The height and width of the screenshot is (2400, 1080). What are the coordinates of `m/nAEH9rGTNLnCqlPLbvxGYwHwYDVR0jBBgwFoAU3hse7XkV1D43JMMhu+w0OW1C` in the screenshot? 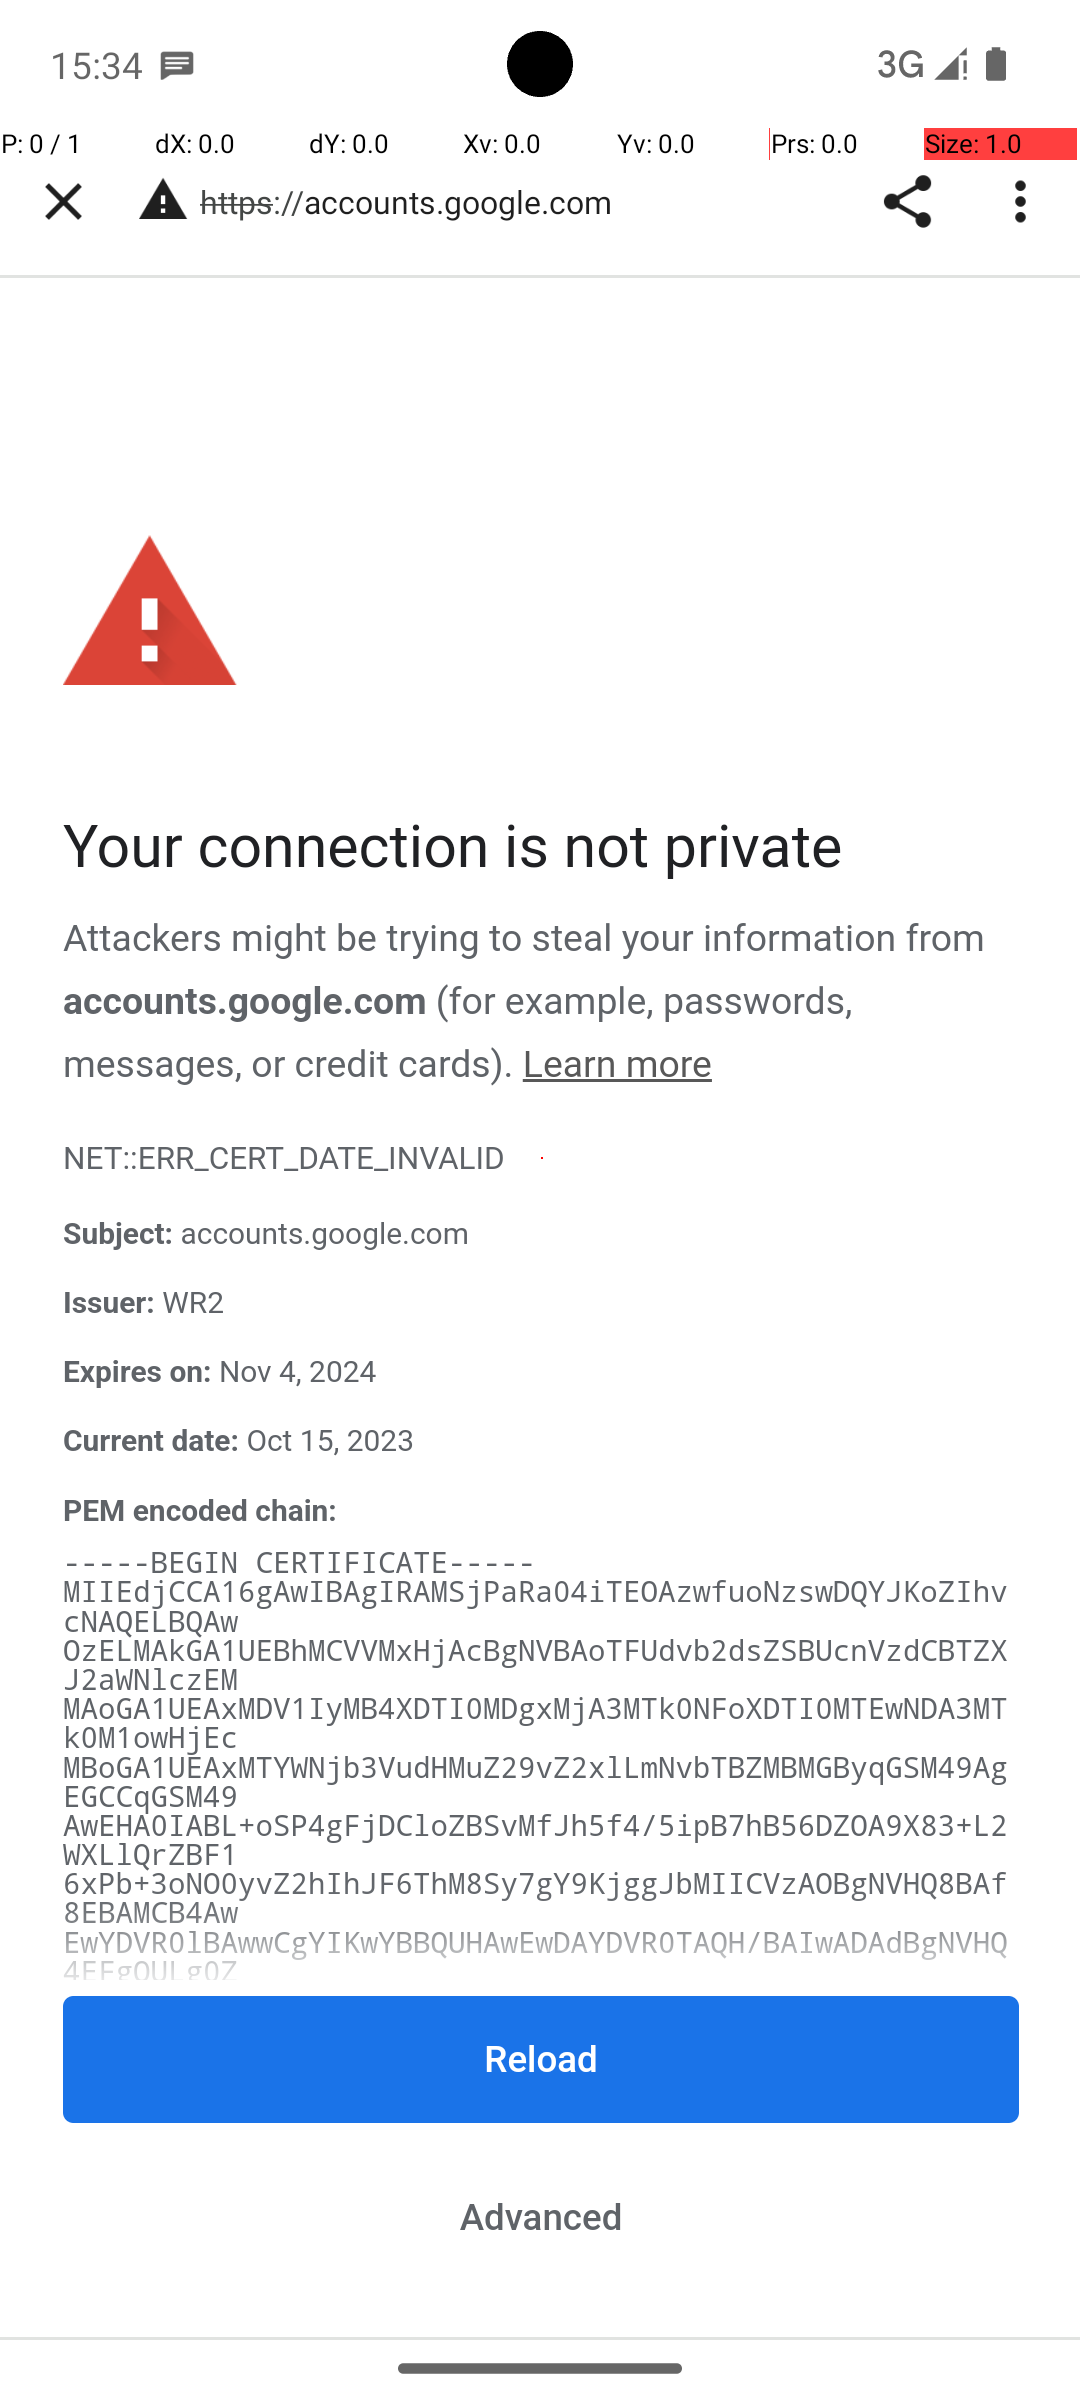 It's located at (536, 2016).